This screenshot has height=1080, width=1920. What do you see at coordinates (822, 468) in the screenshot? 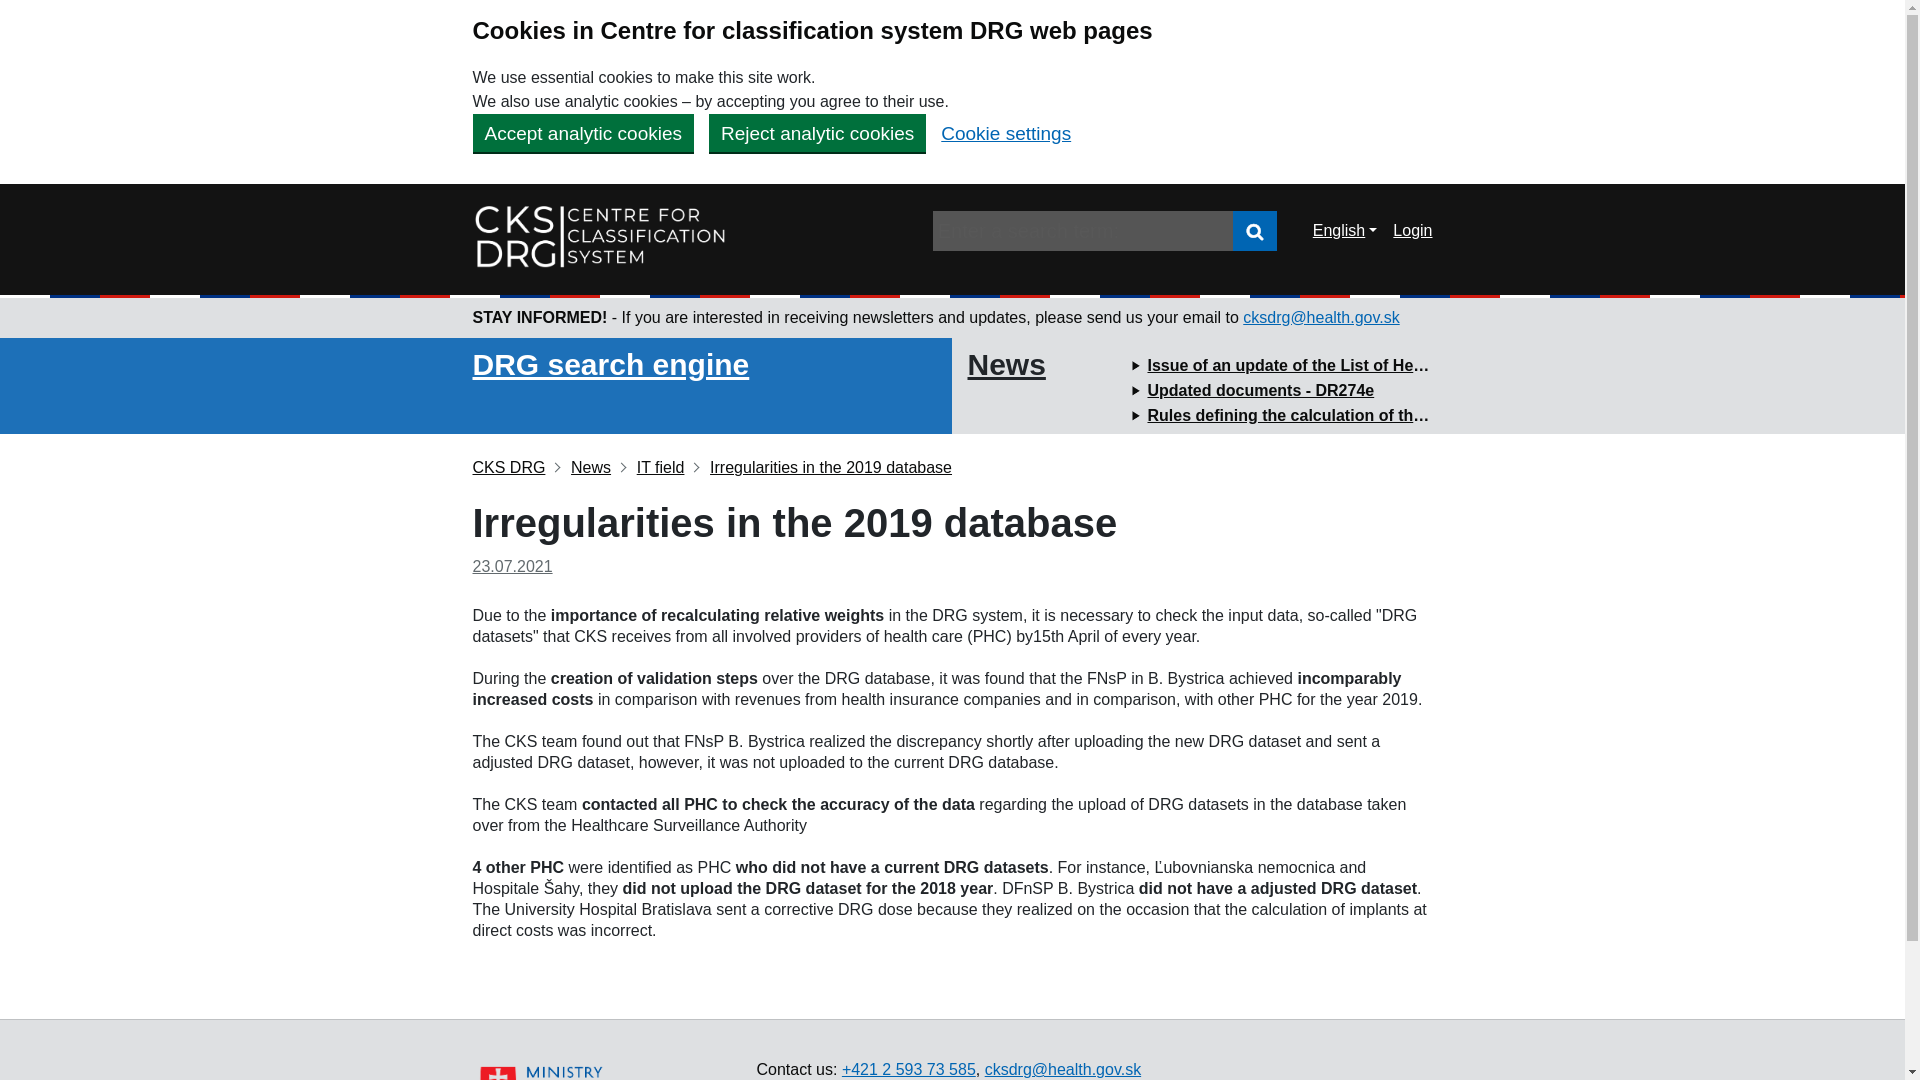
I see `Irregularities in the 2019 database` at bounding box center [822, 468].